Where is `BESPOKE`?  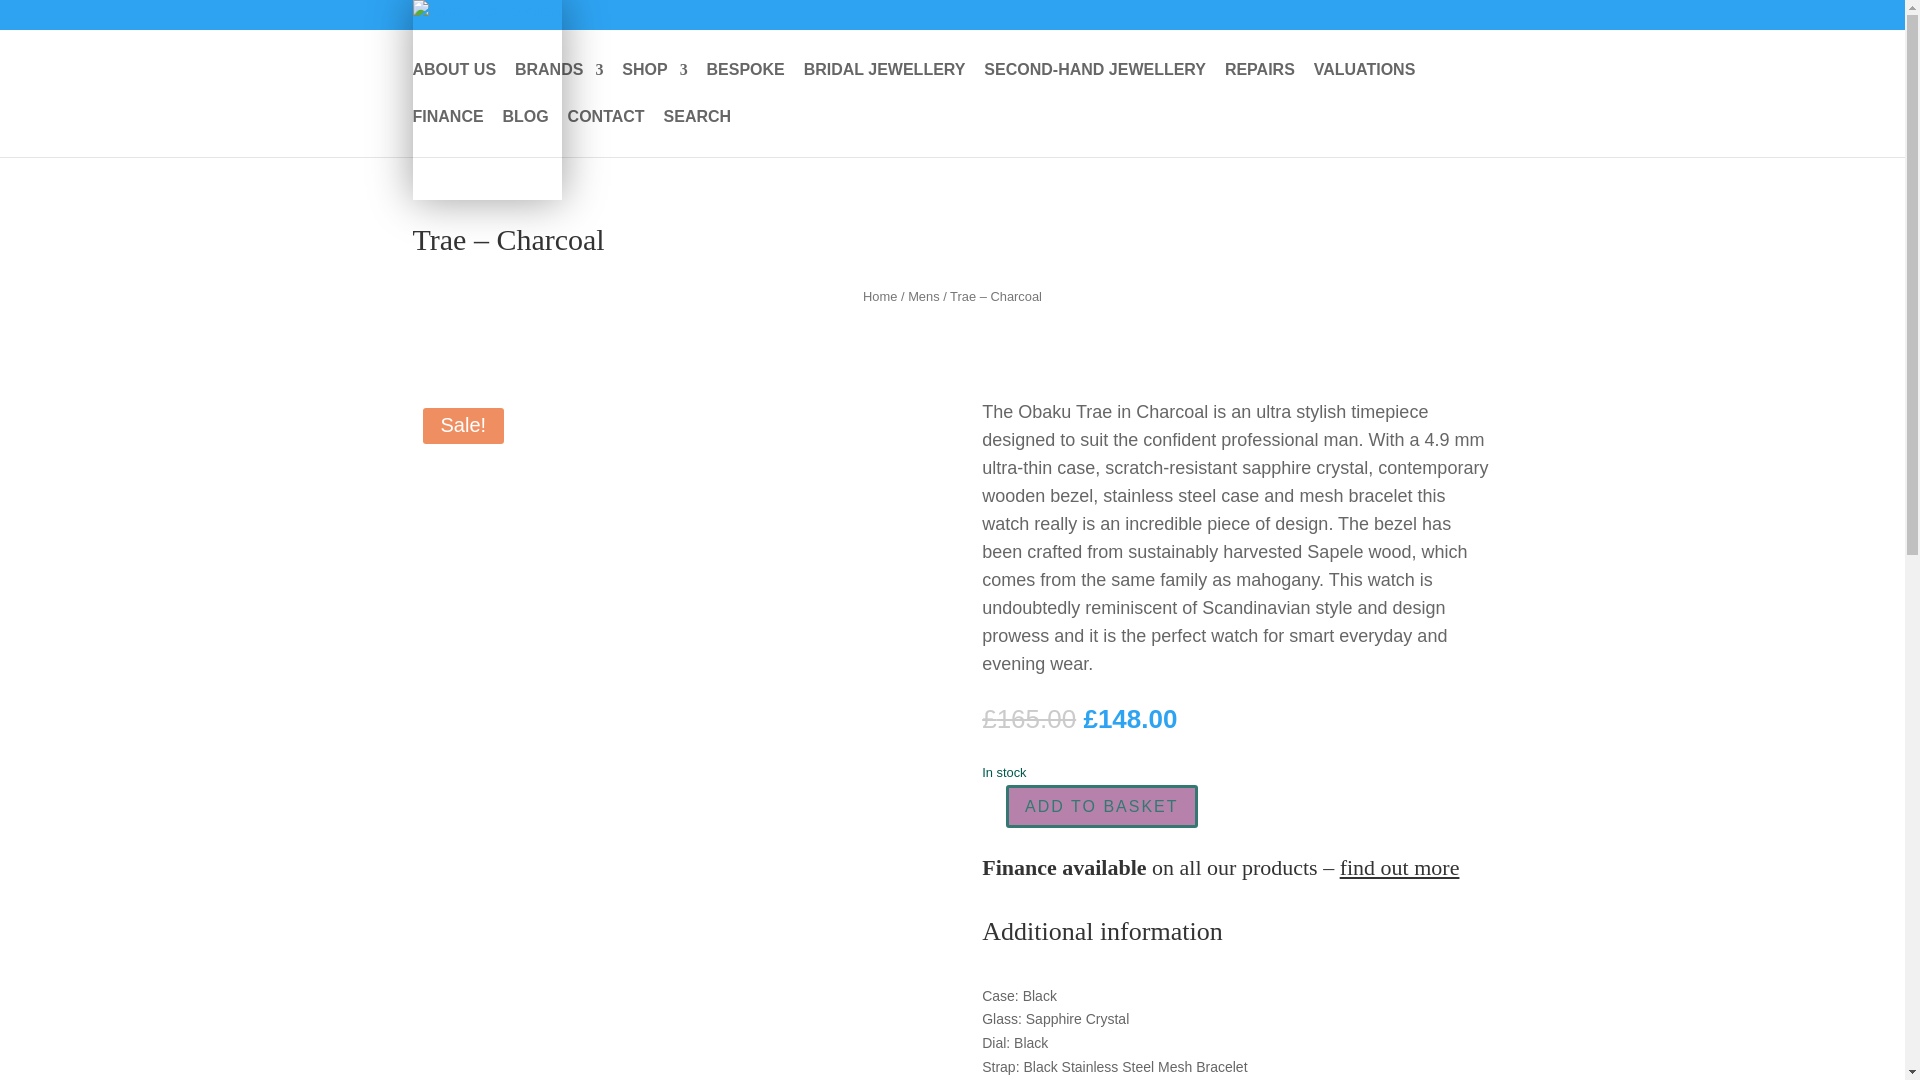
BESPOKE is located at coordinates (746, 86).